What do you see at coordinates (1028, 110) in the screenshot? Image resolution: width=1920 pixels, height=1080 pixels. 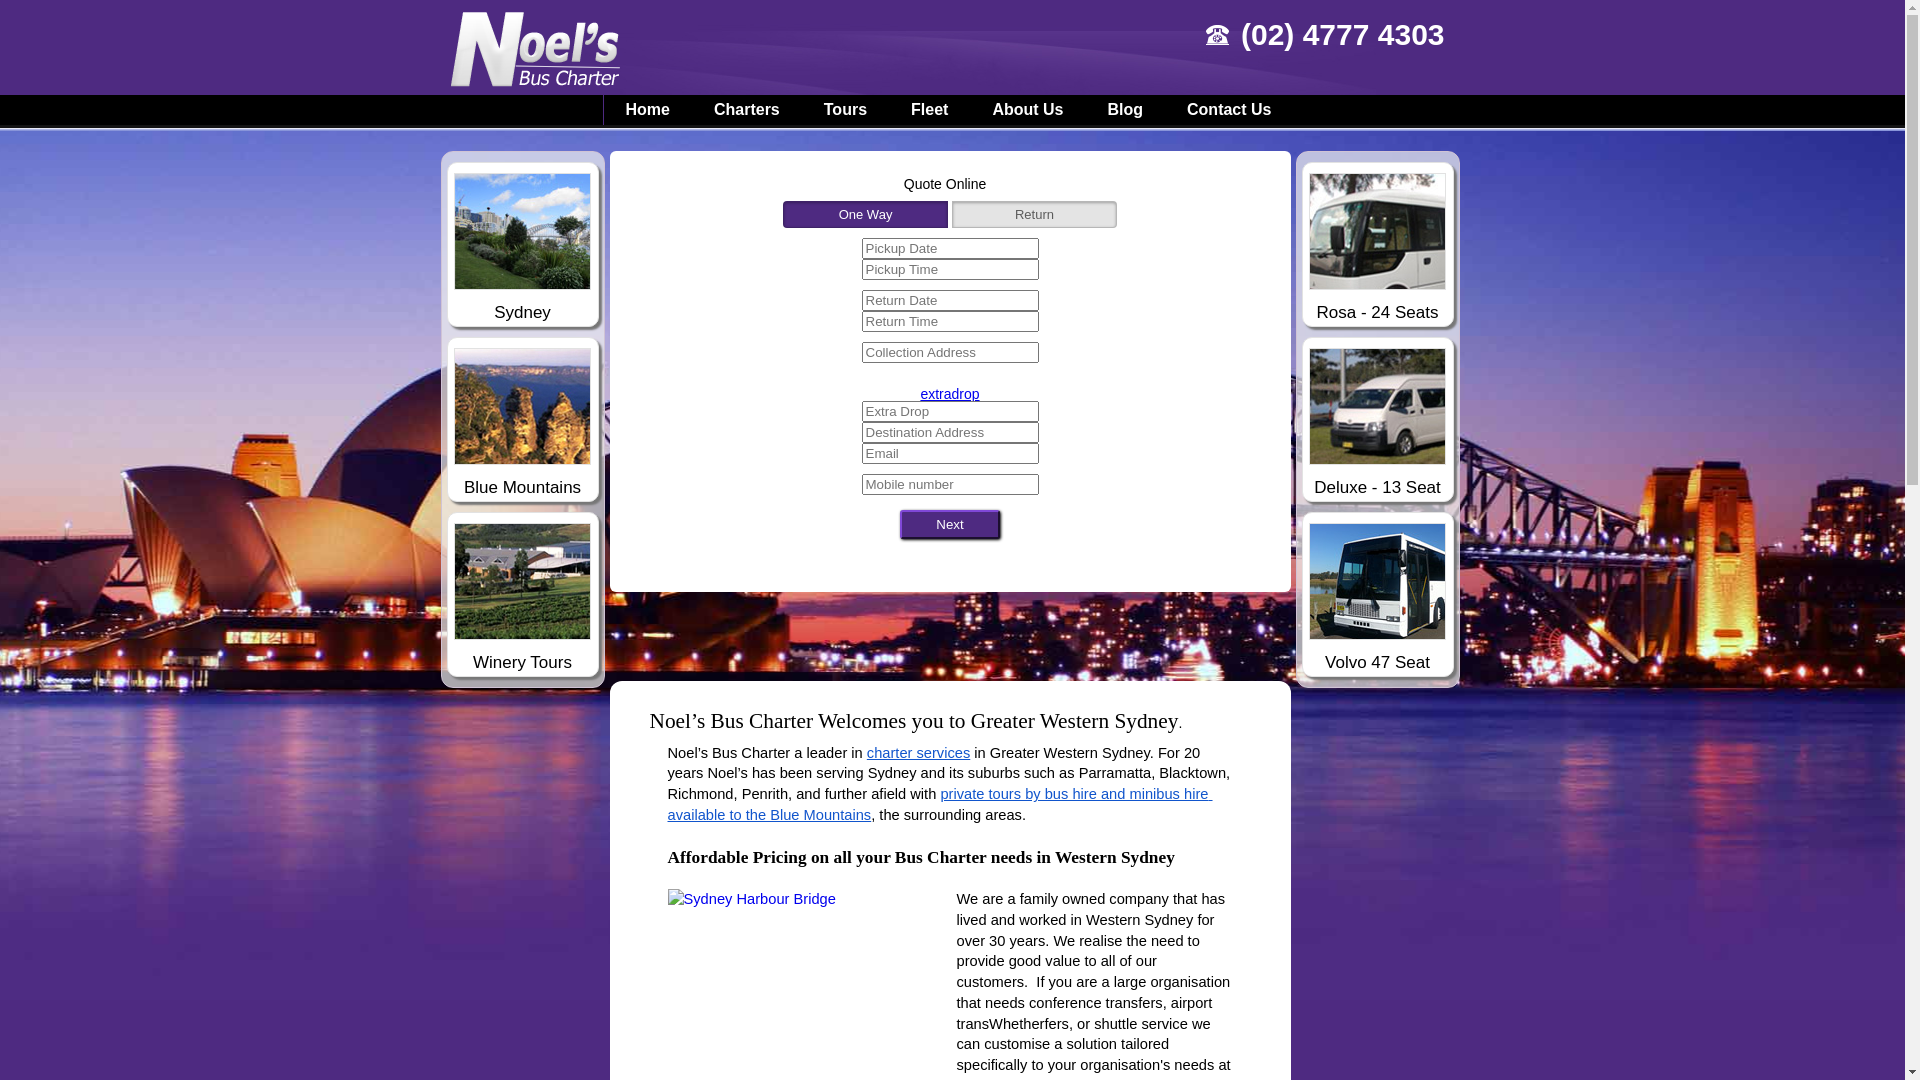 I see `About Us` at bounding box center [1028, 110].